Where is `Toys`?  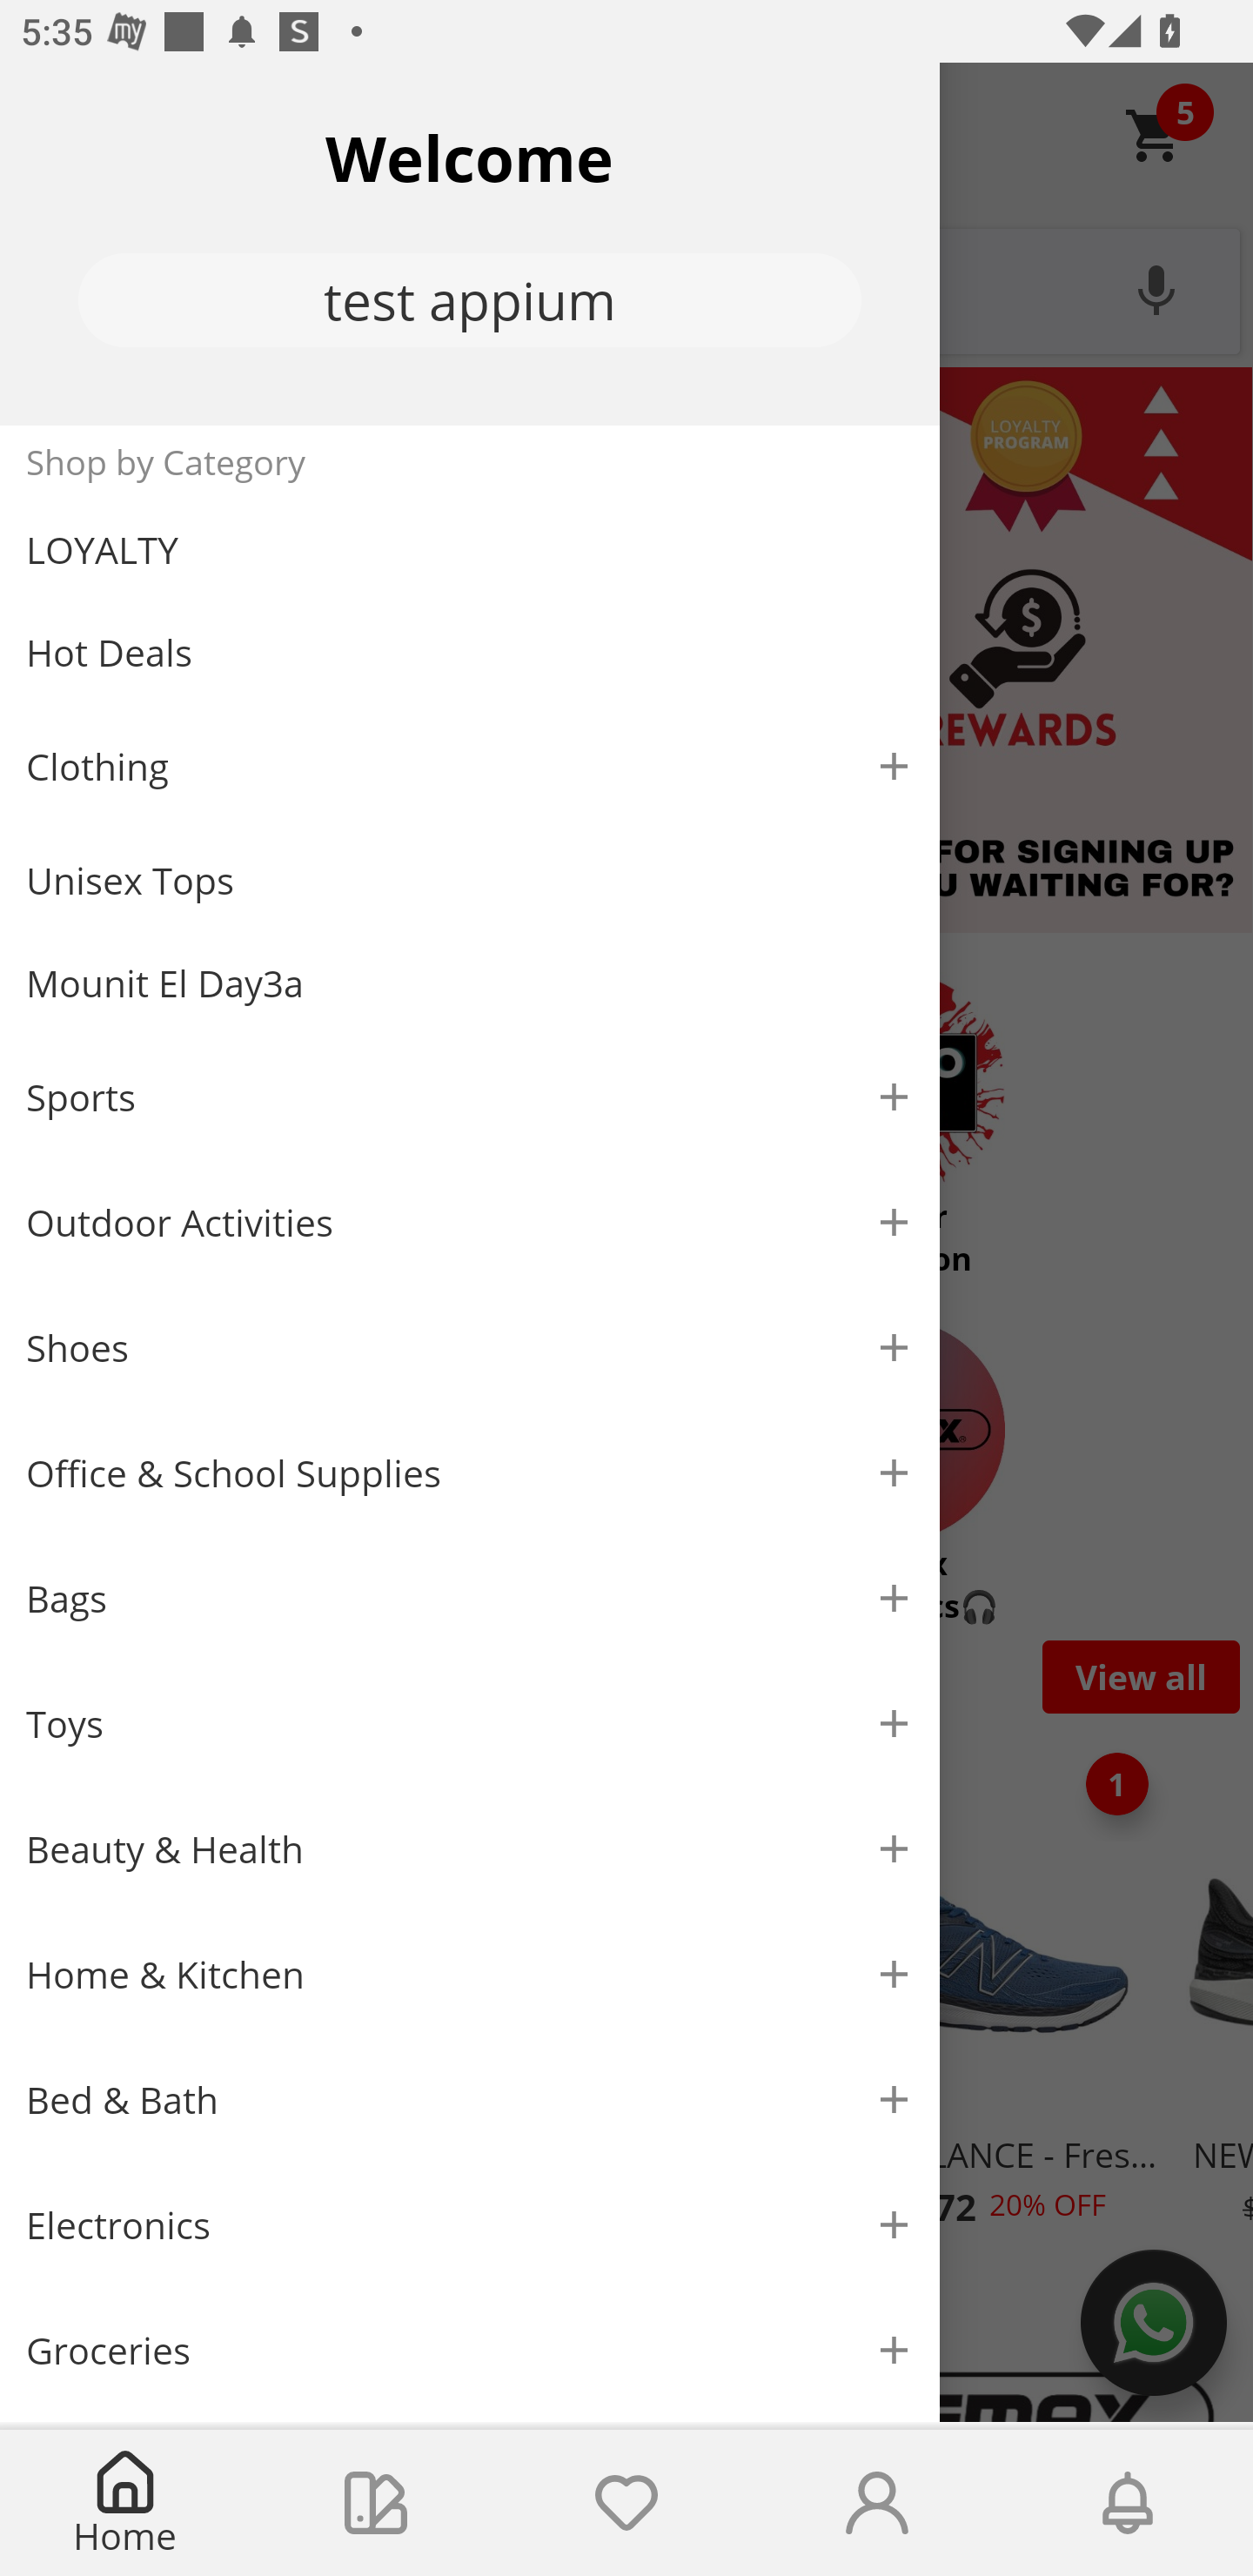 Toys is located at coordinates (470, 1725).